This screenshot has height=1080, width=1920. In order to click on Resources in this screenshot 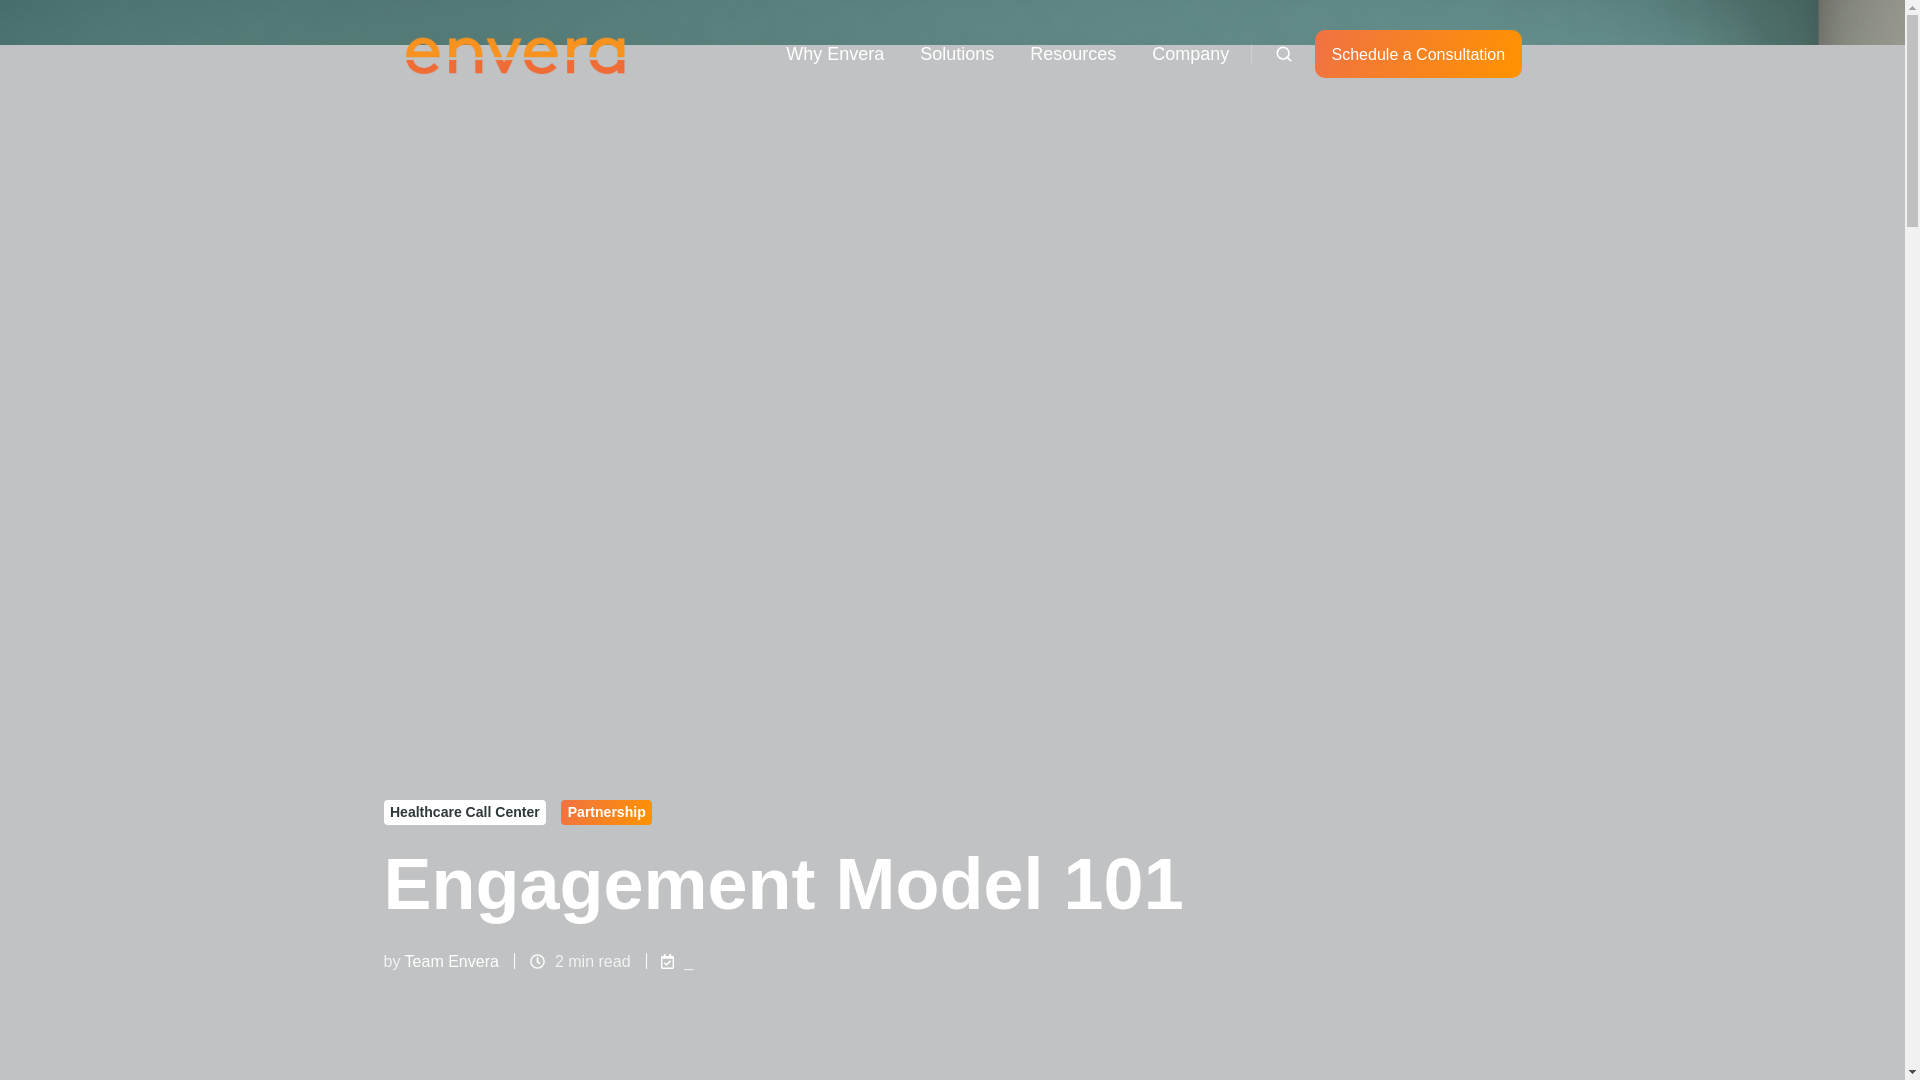, I will do `click(1072, 54)`.